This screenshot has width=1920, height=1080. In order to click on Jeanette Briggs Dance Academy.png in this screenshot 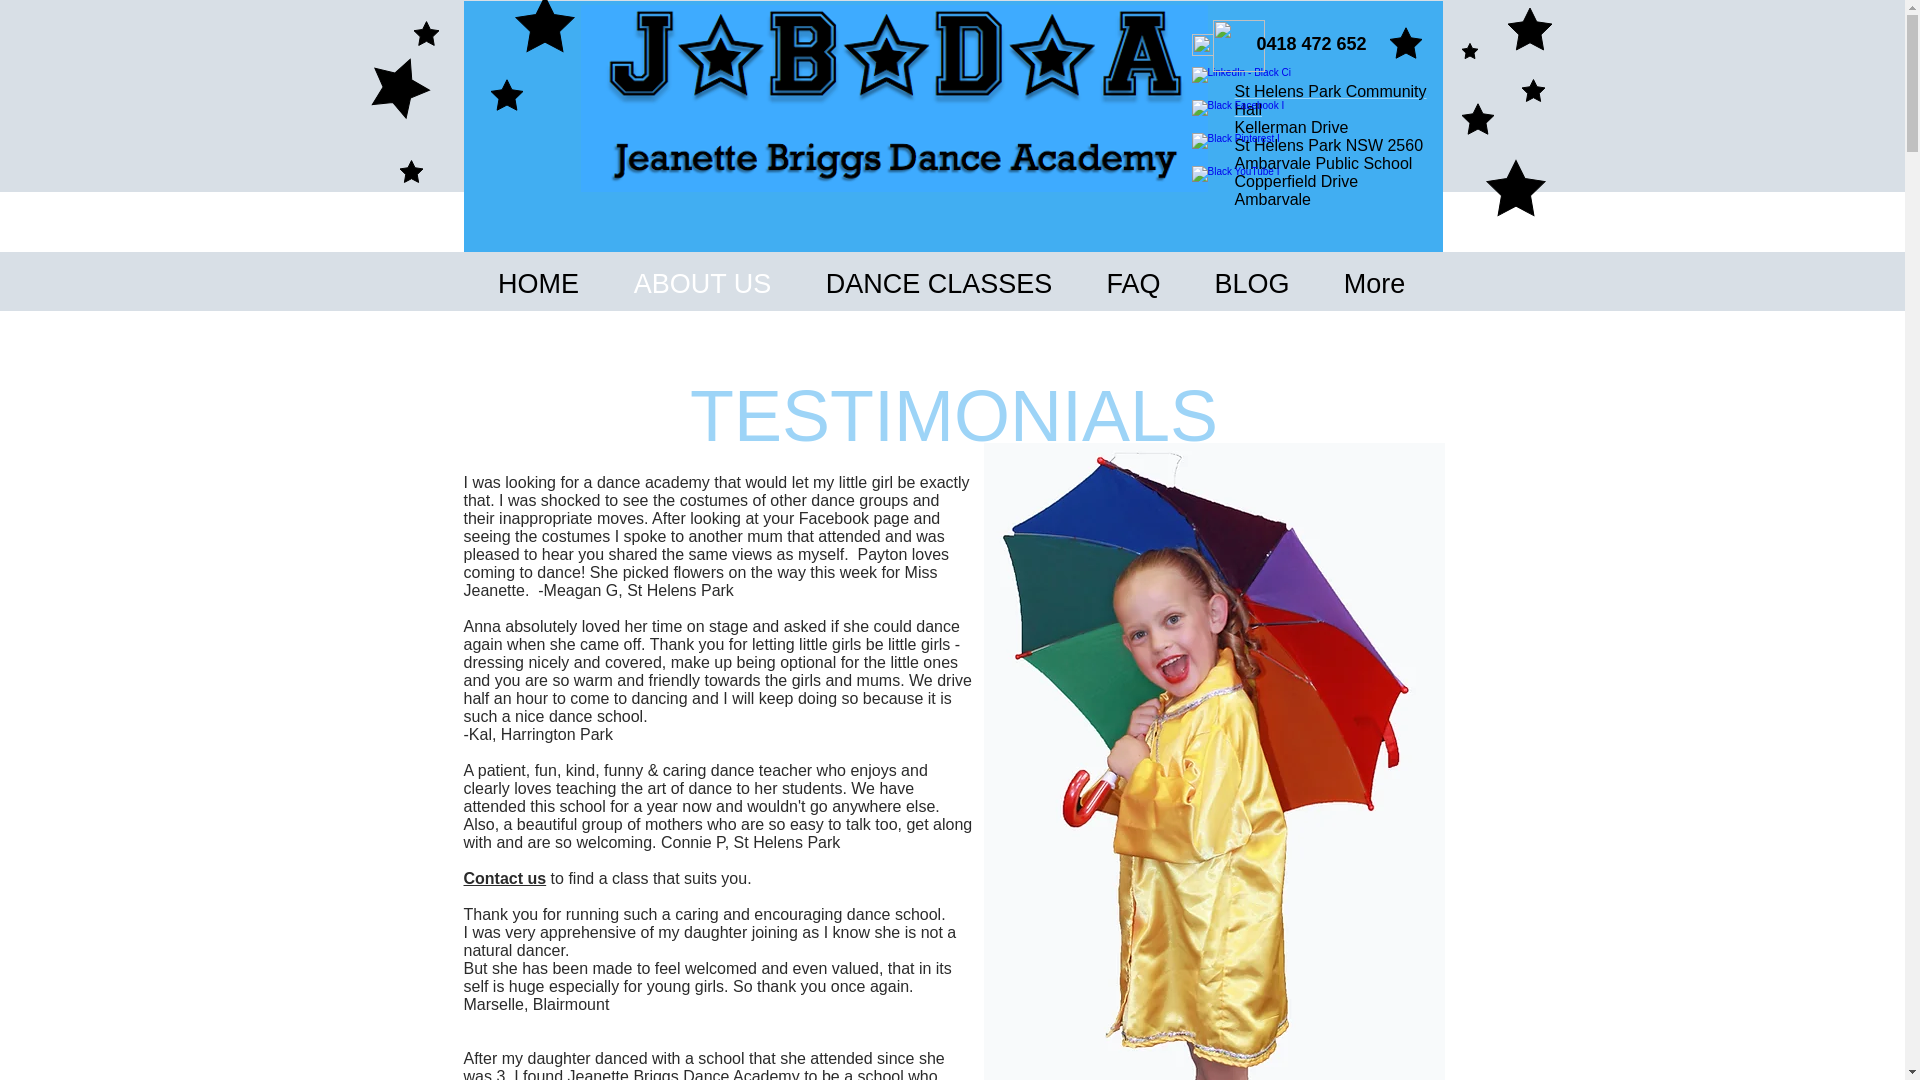, I will do `click(893, 98)`.